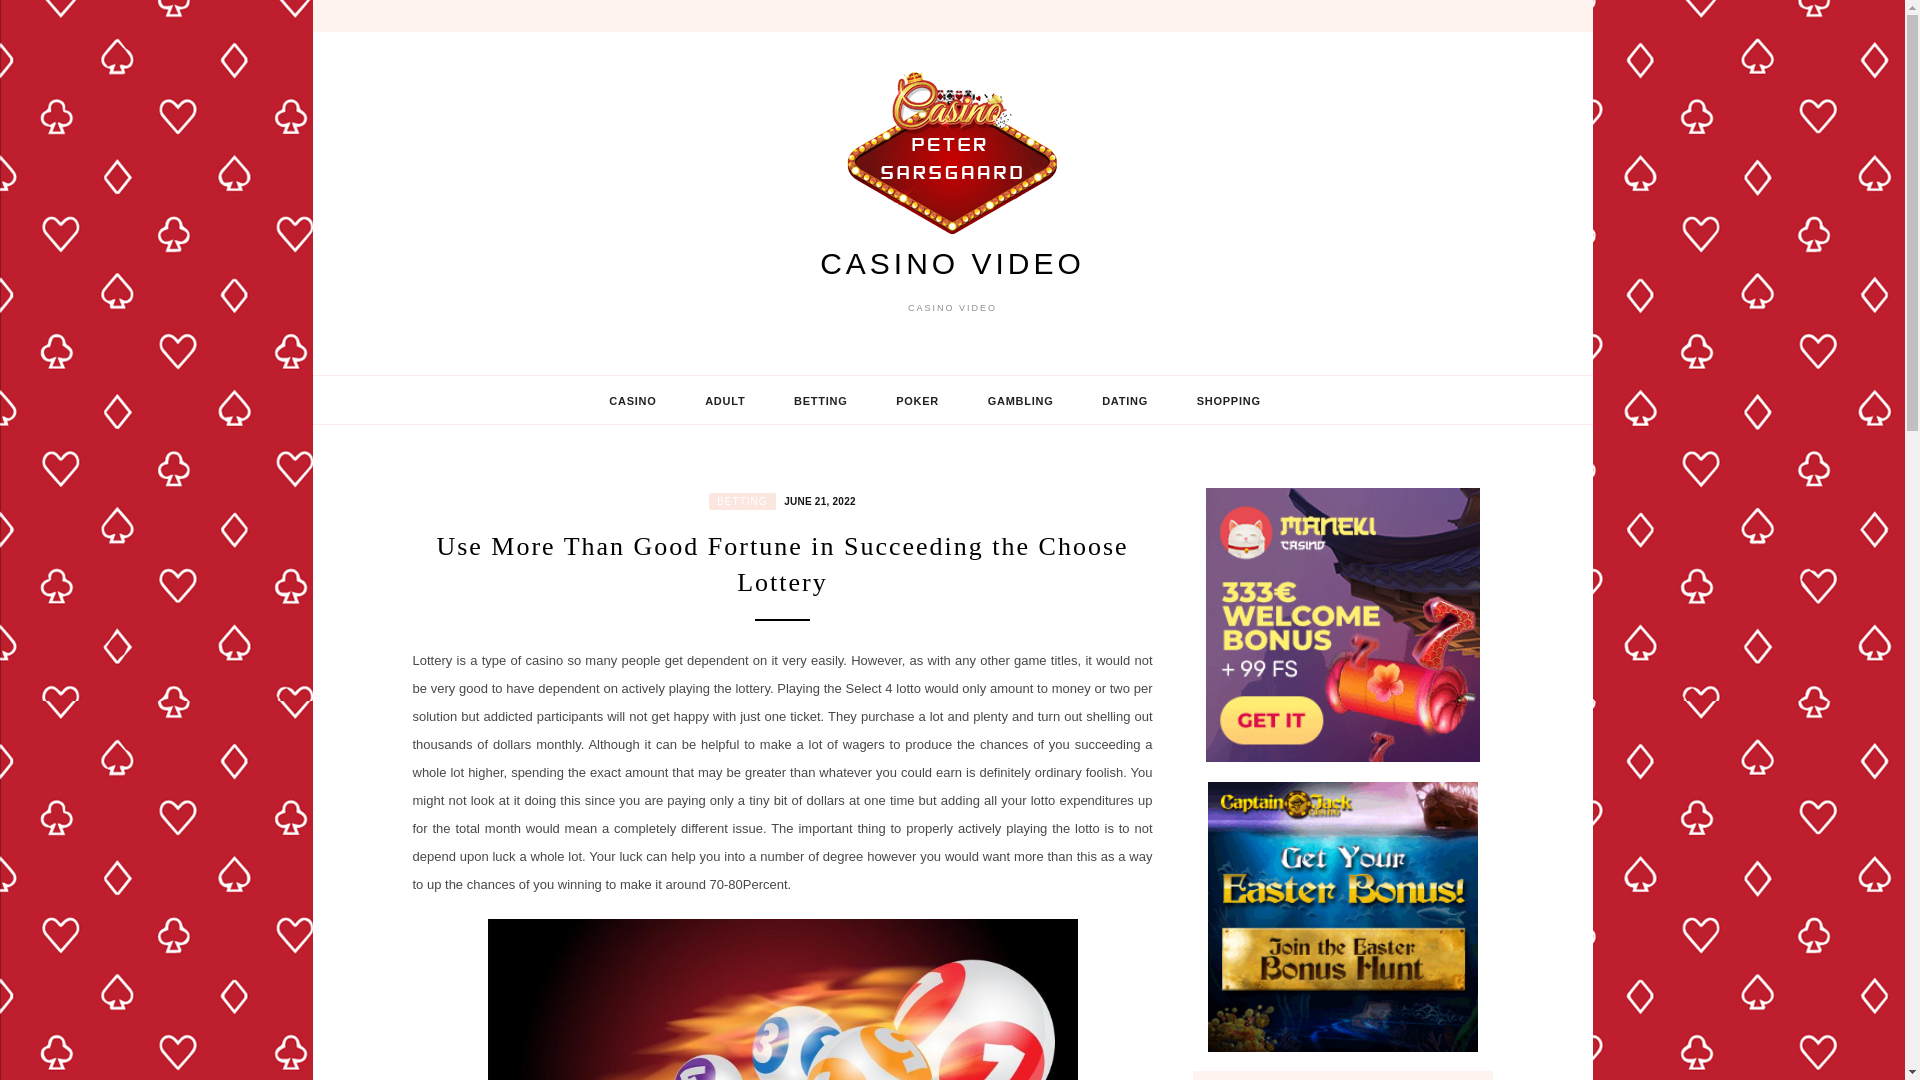 Image resolution: width=1920 pixels, height=1080 pixels. What do you see at coordinates (1228, 400) in the screenshot?
I see `SHOPPING` at bounding box center [1228, 400].